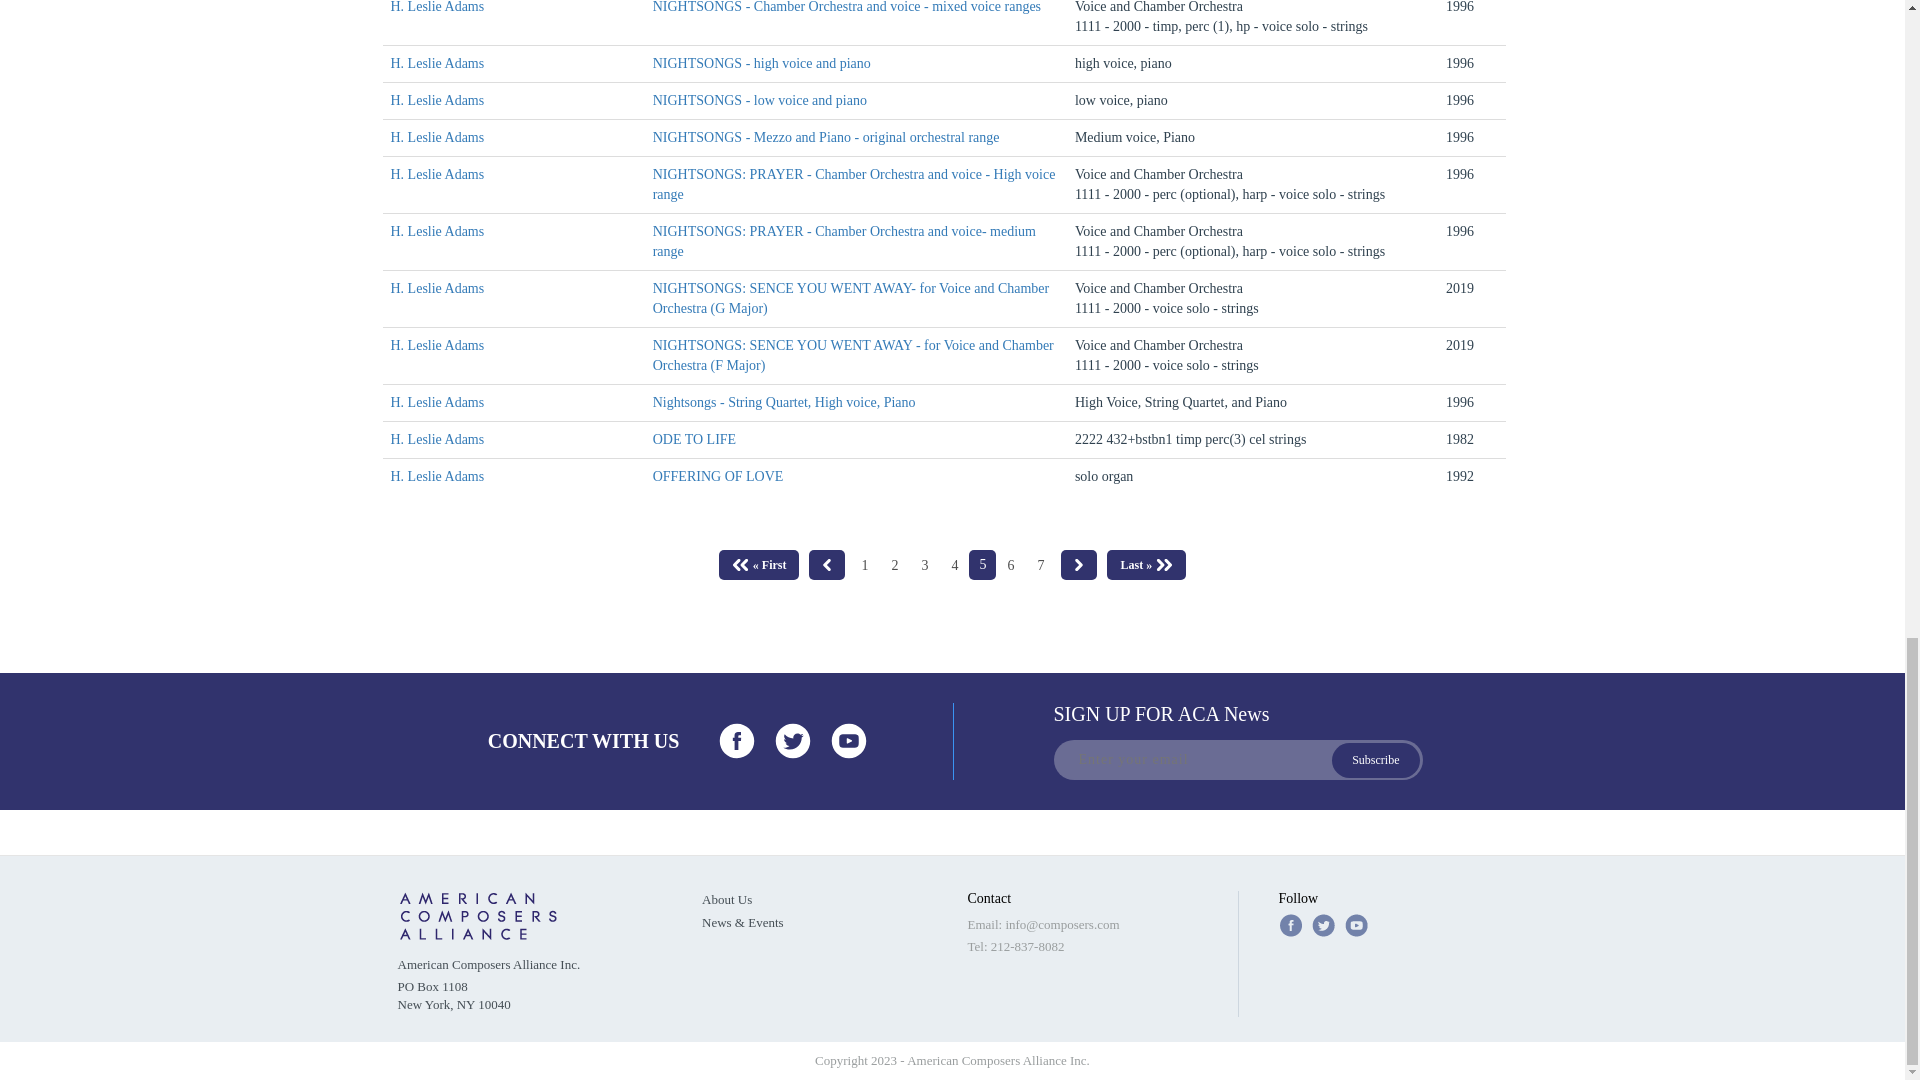  What do you see at coordinates (1040, 566) in the screenshot?
I see `Go to page 7` at bounding box center [1040, 566].